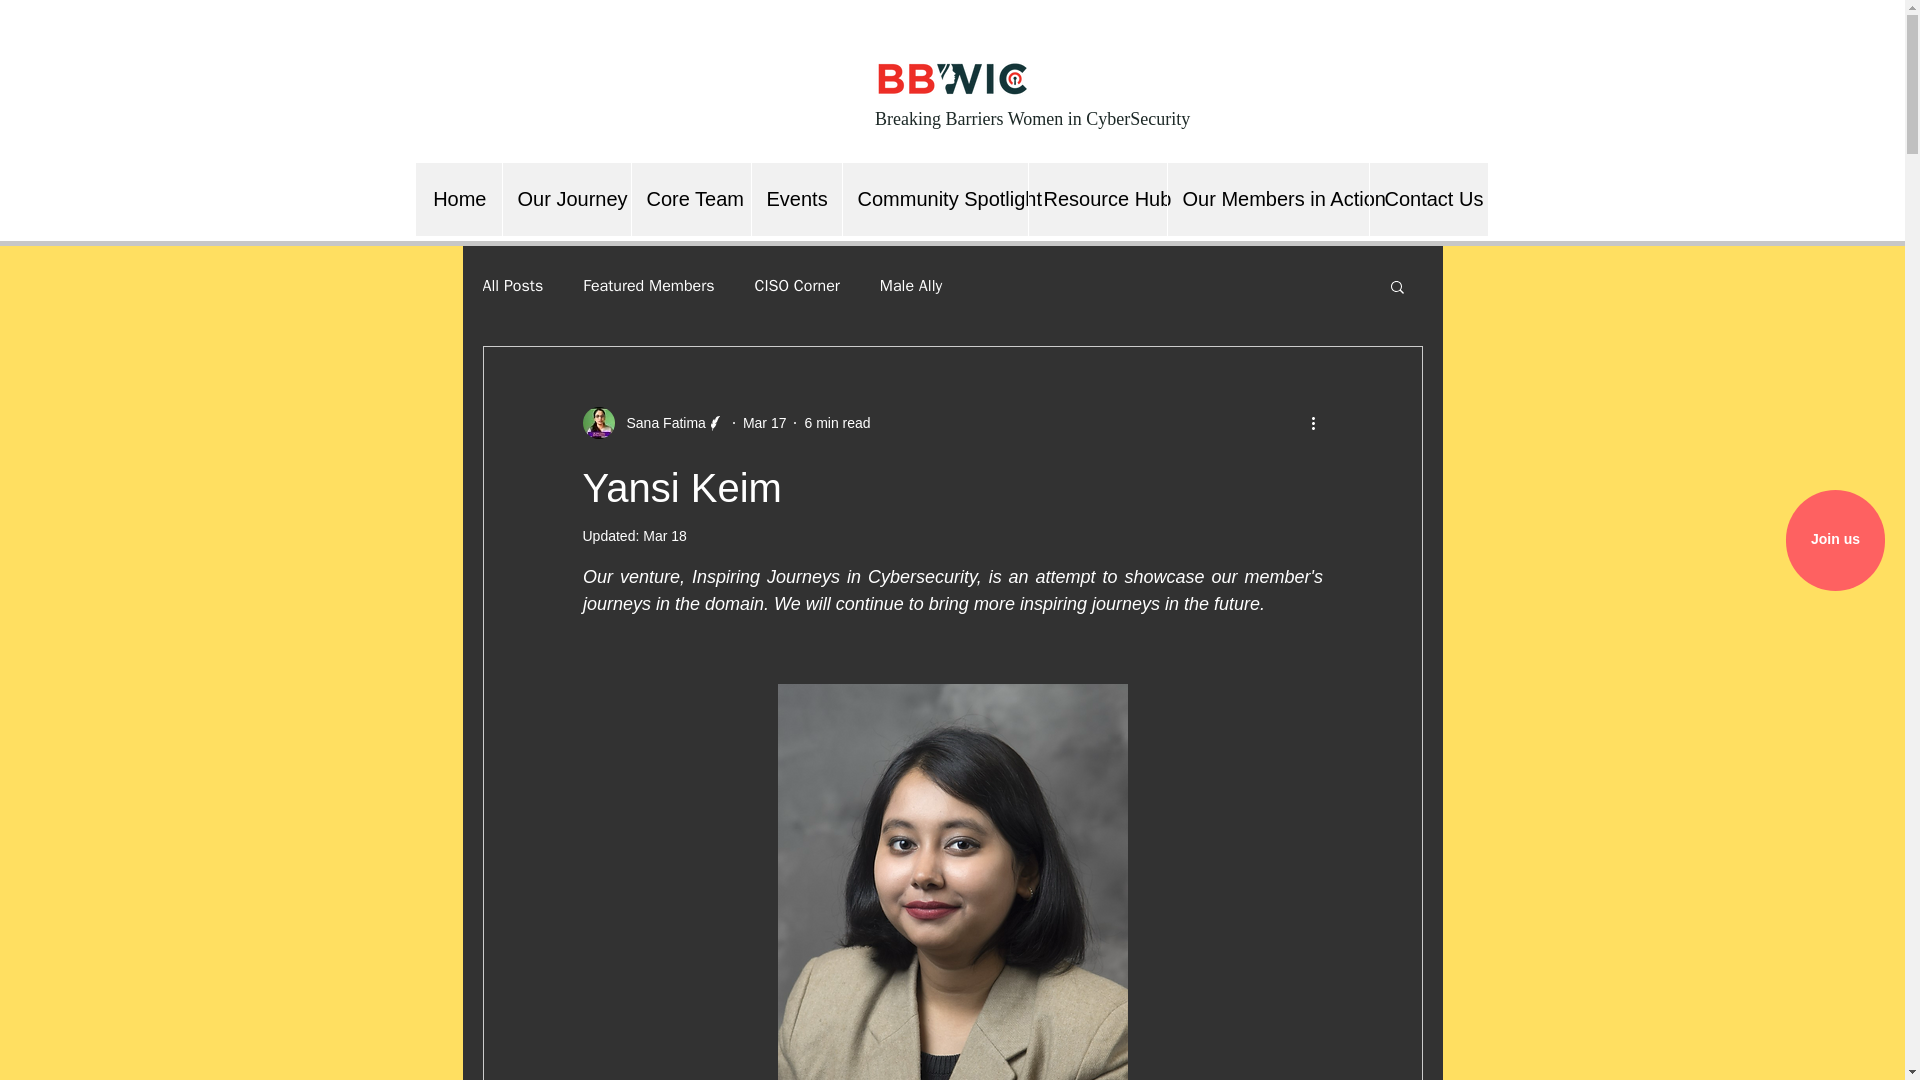 The height and width of the screenshot is (1080, 1920). What do you see at coordinates (512, 286) in the screenshot?
I see `All Posts` at bounding box center [512, 286].